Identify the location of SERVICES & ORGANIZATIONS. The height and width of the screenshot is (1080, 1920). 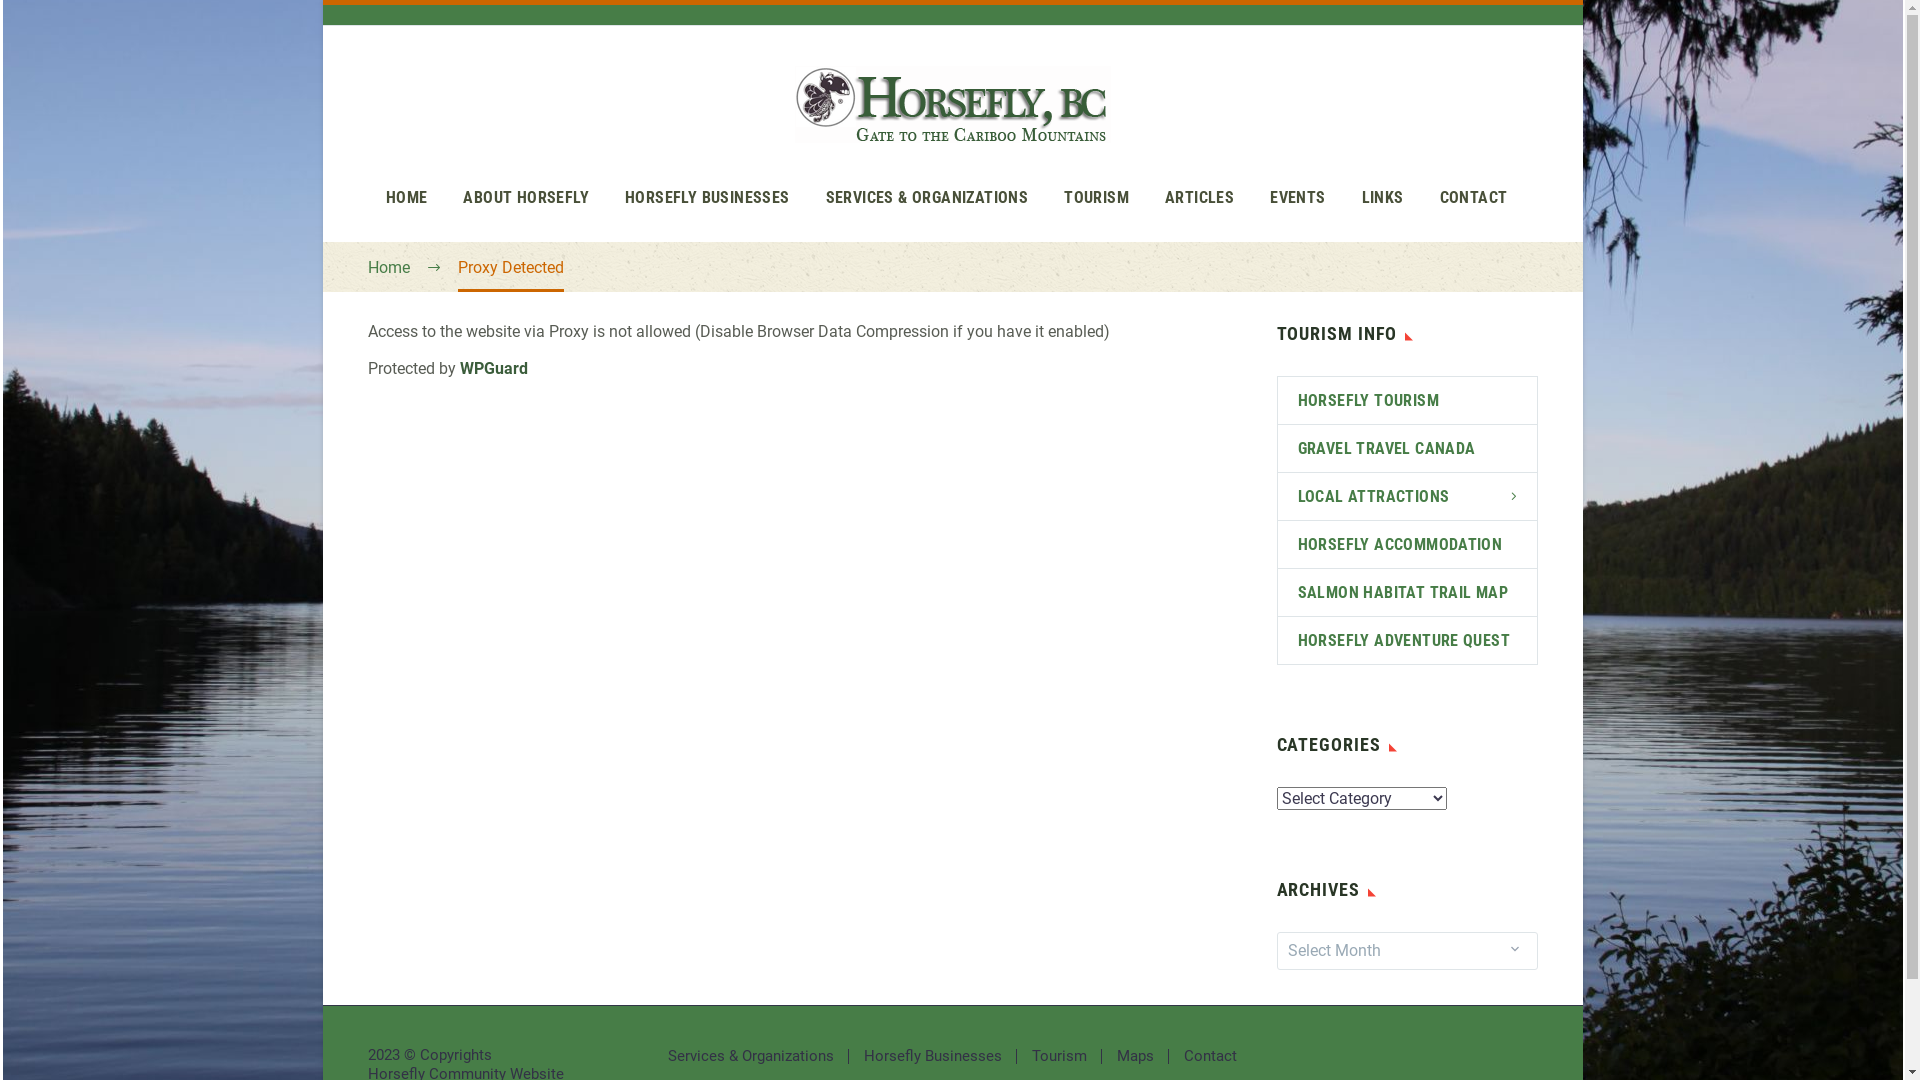
(928, 198).